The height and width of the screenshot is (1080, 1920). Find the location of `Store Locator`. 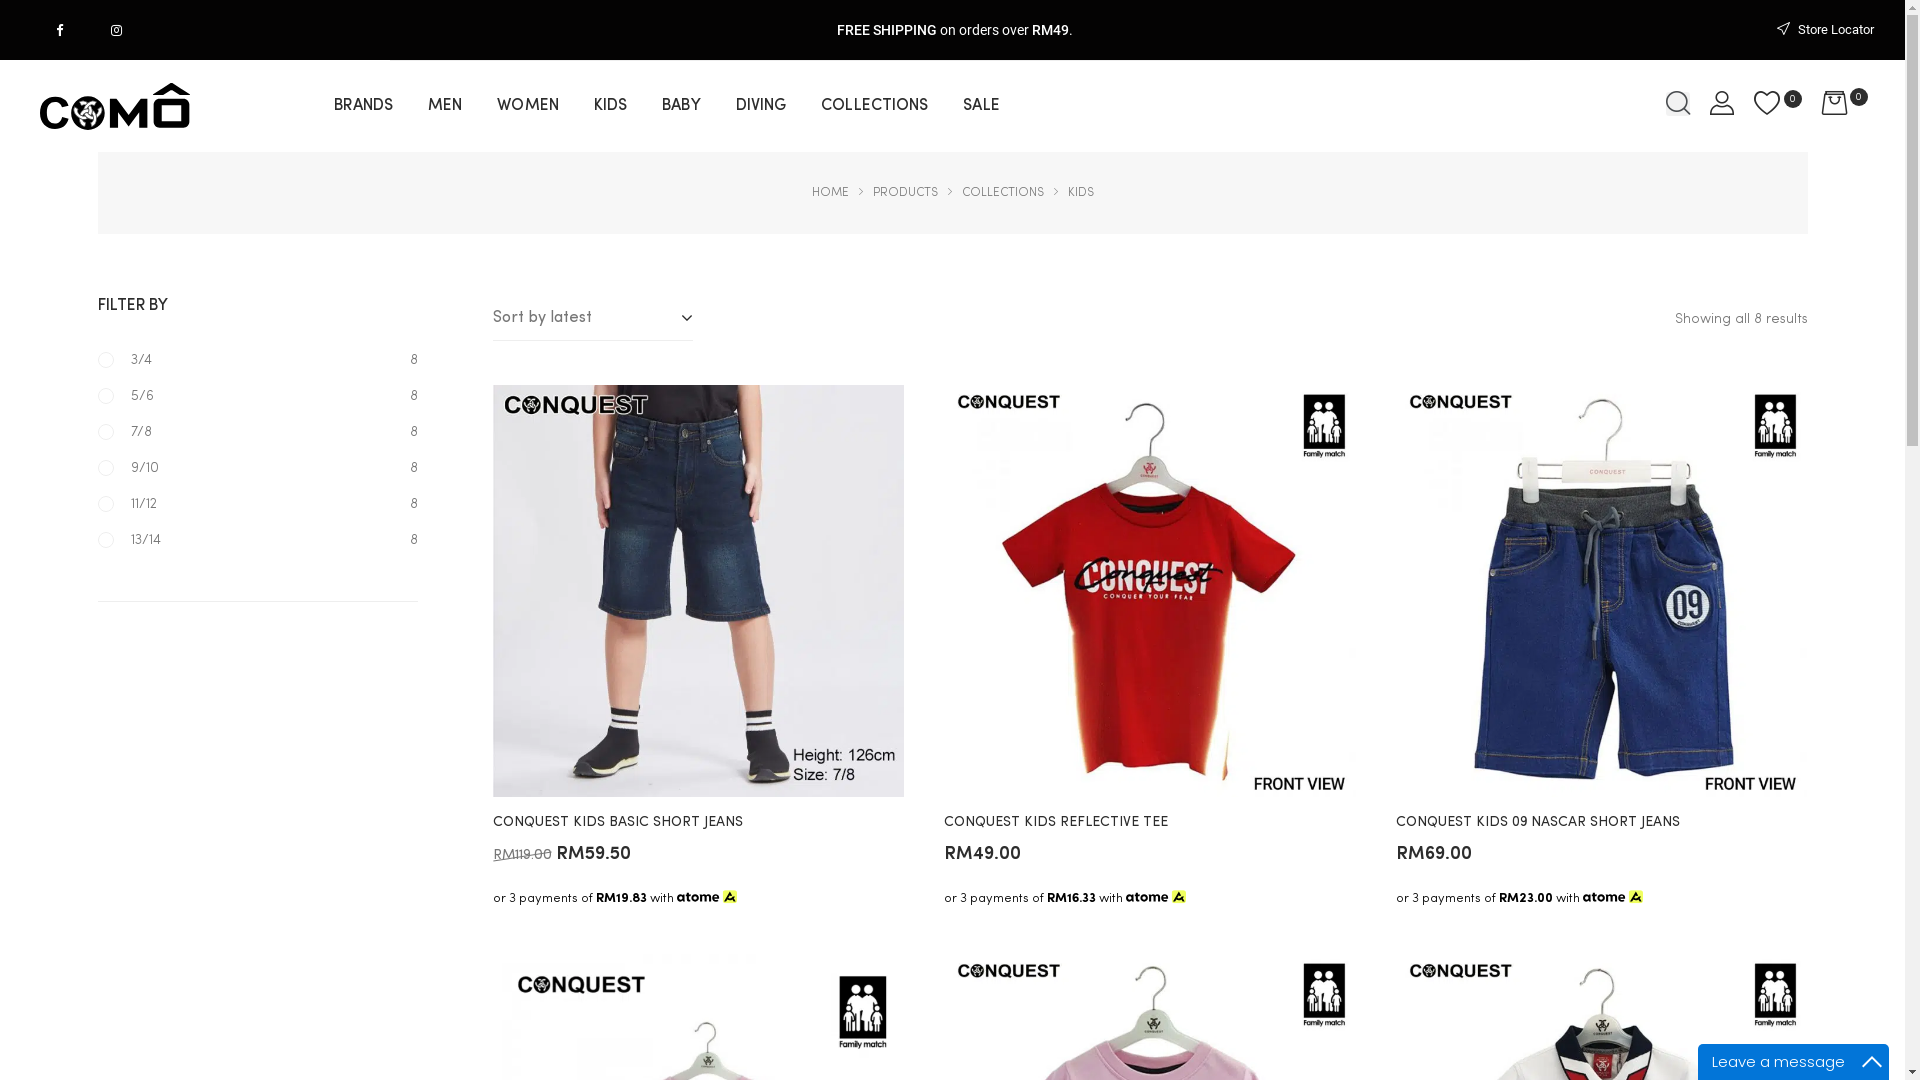

Store Locator is located at coordinates (1825, 30).